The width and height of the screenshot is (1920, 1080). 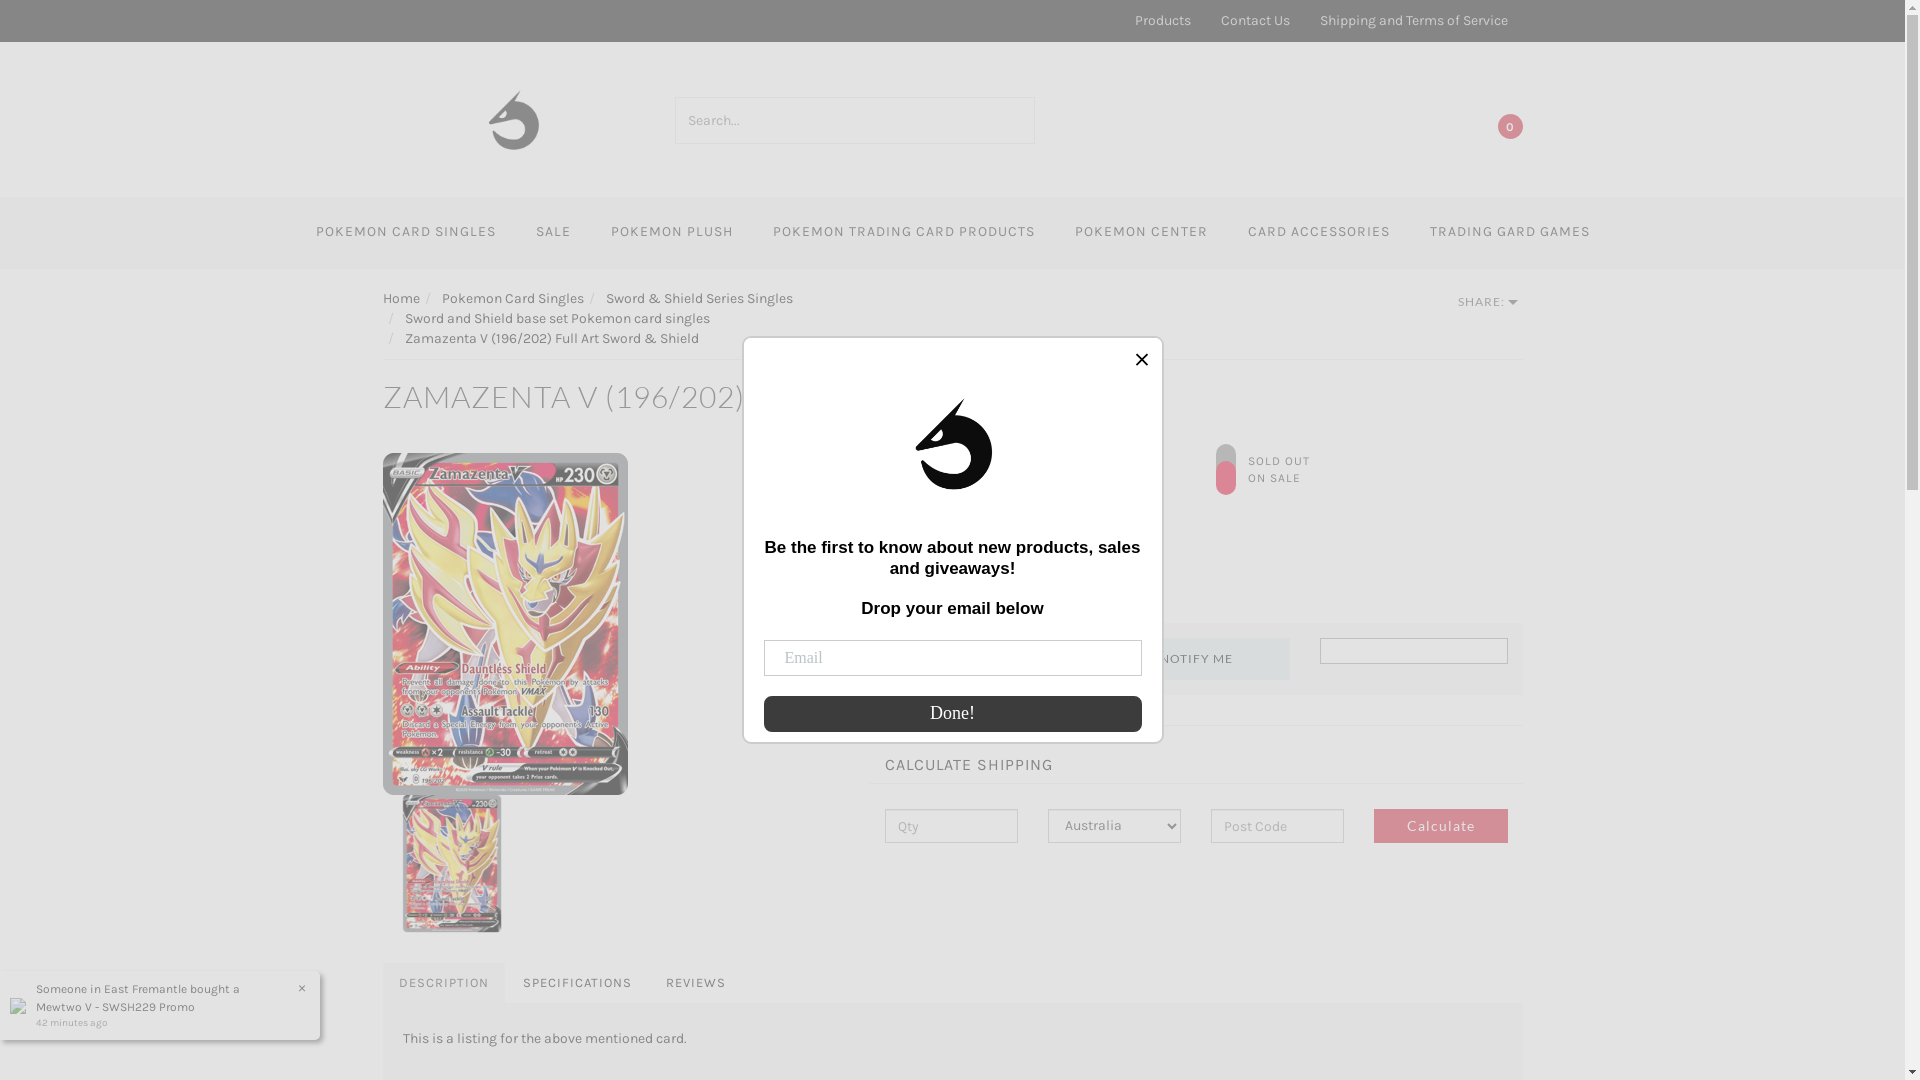 I want to click on Search, so click(x=1022, y=120).